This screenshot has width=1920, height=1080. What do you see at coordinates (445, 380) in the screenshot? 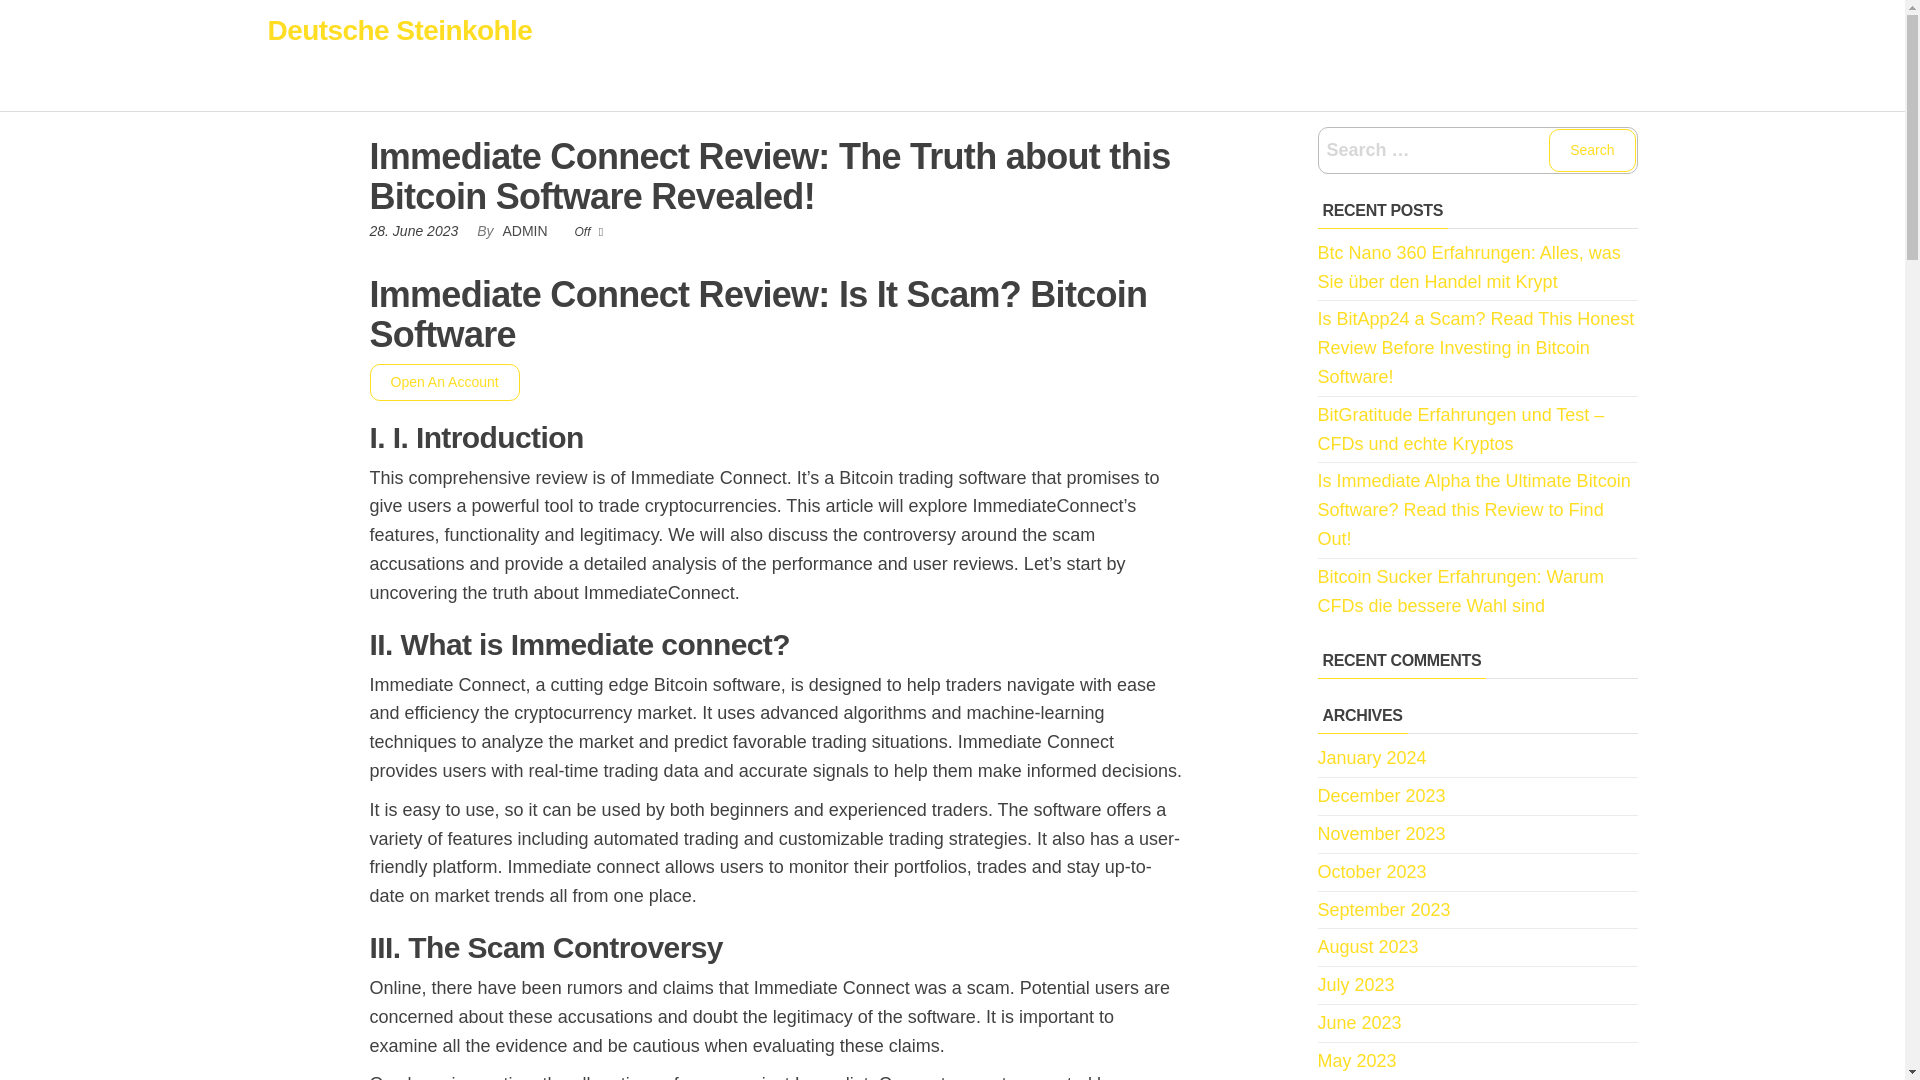
I see `Open An Account` at bounding box center [445, 380].